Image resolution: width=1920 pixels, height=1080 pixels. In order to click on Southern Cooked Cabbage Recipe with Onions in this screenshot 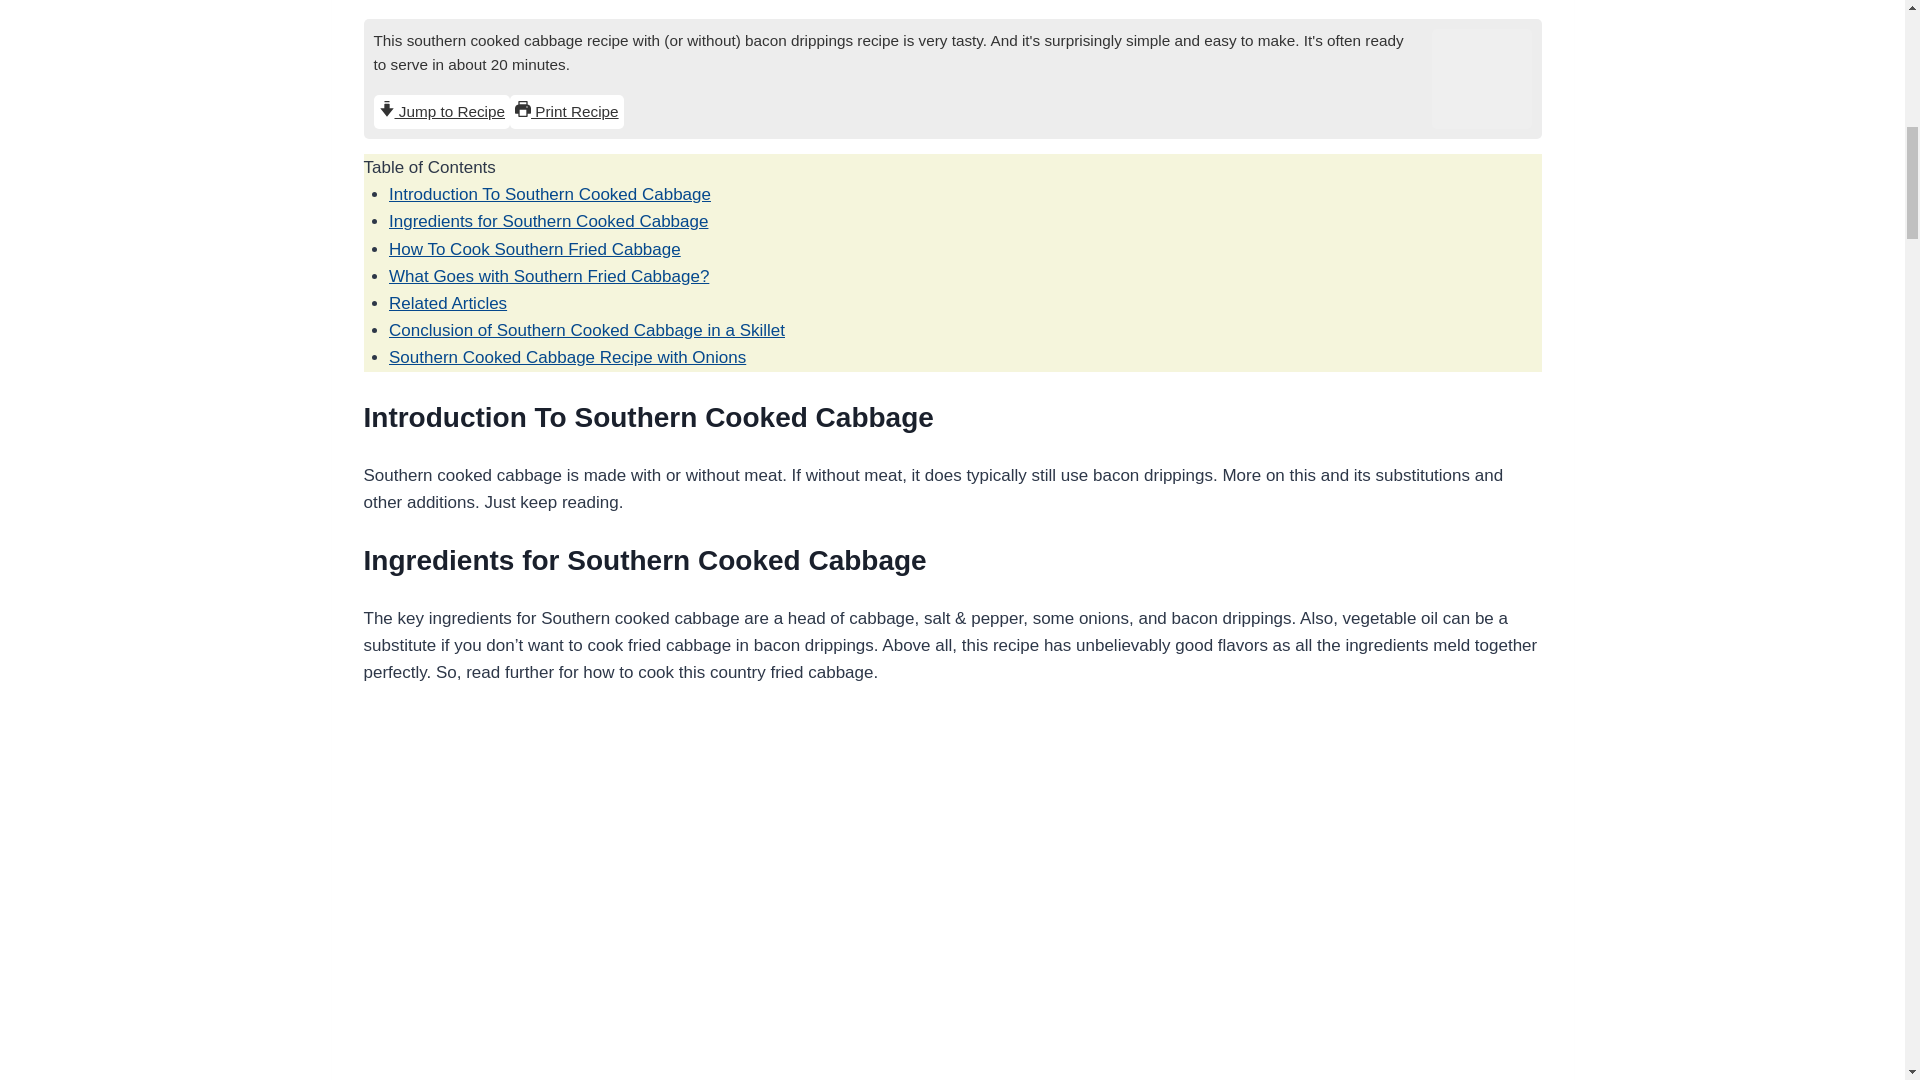, I will do `click(568, 357)`.